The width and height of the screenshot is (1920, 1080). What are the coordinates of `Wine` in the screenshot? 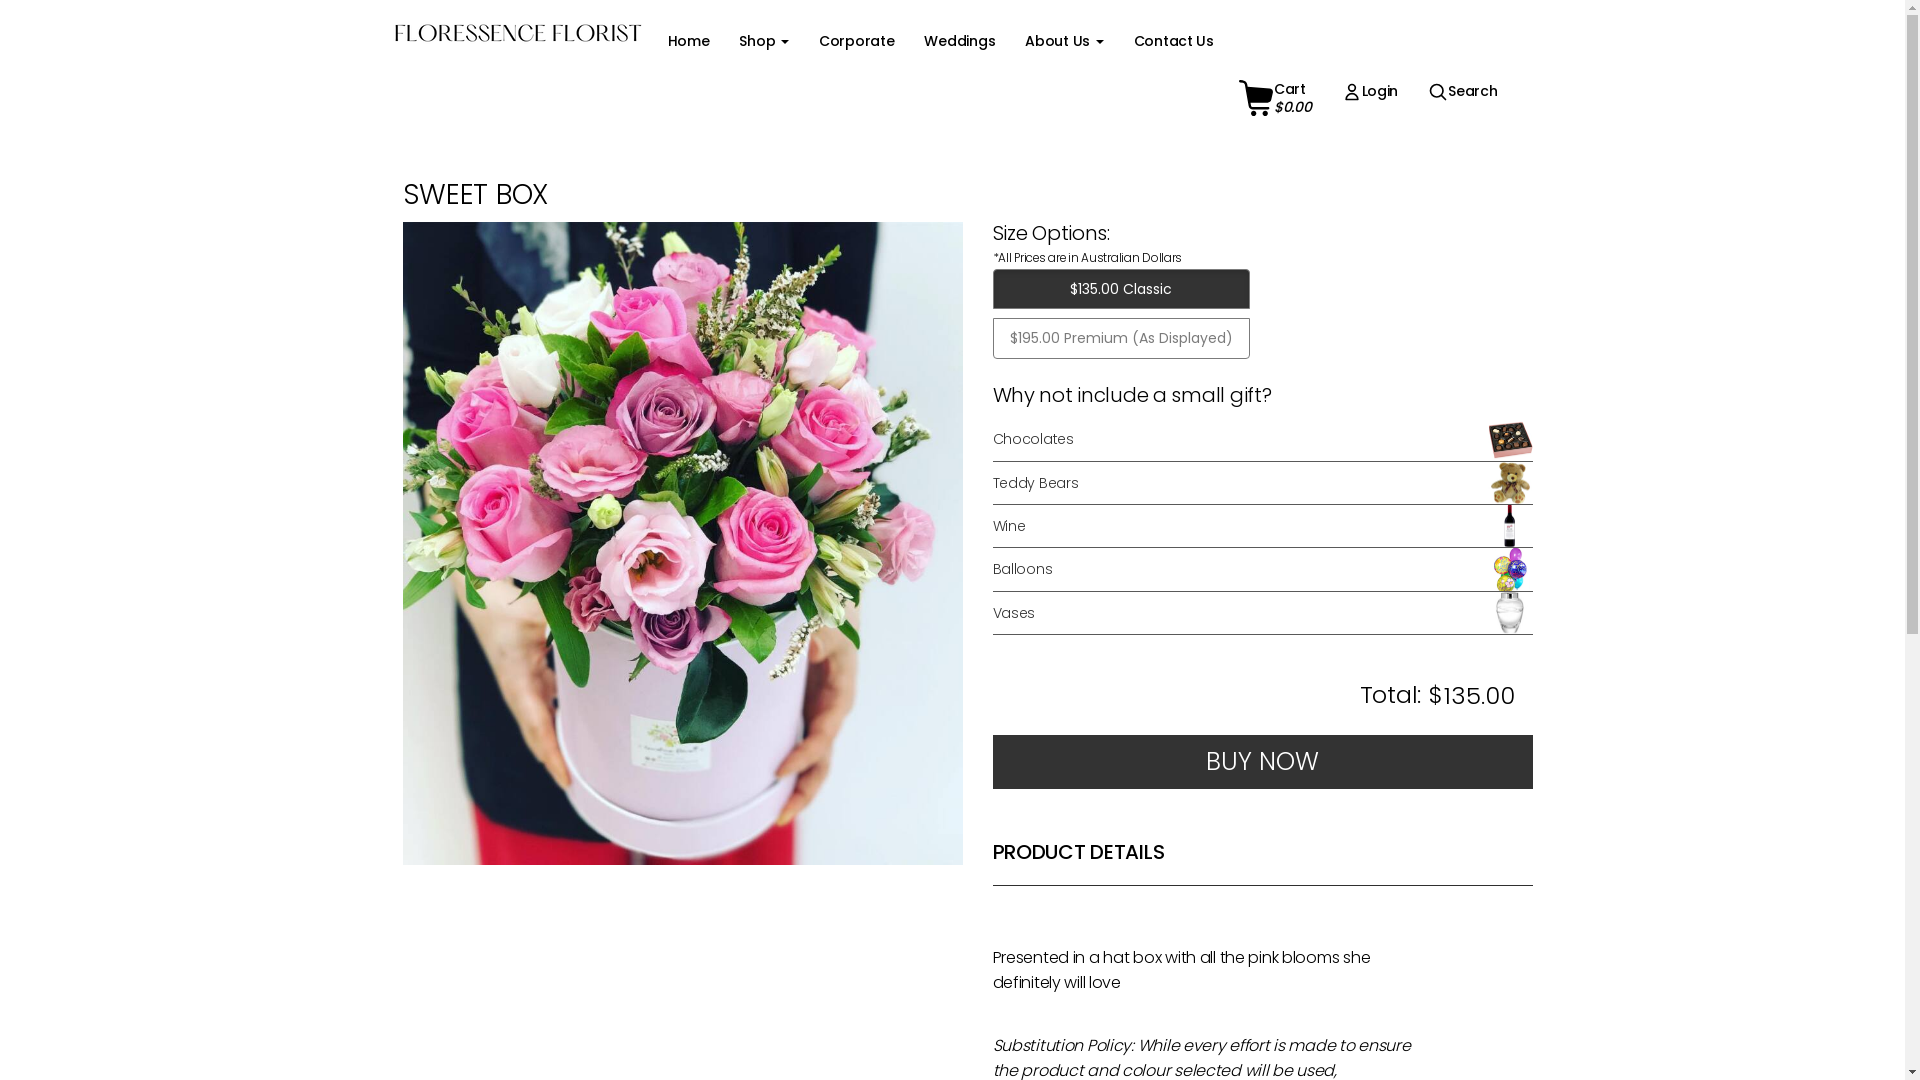 It's located at (1262, 526).